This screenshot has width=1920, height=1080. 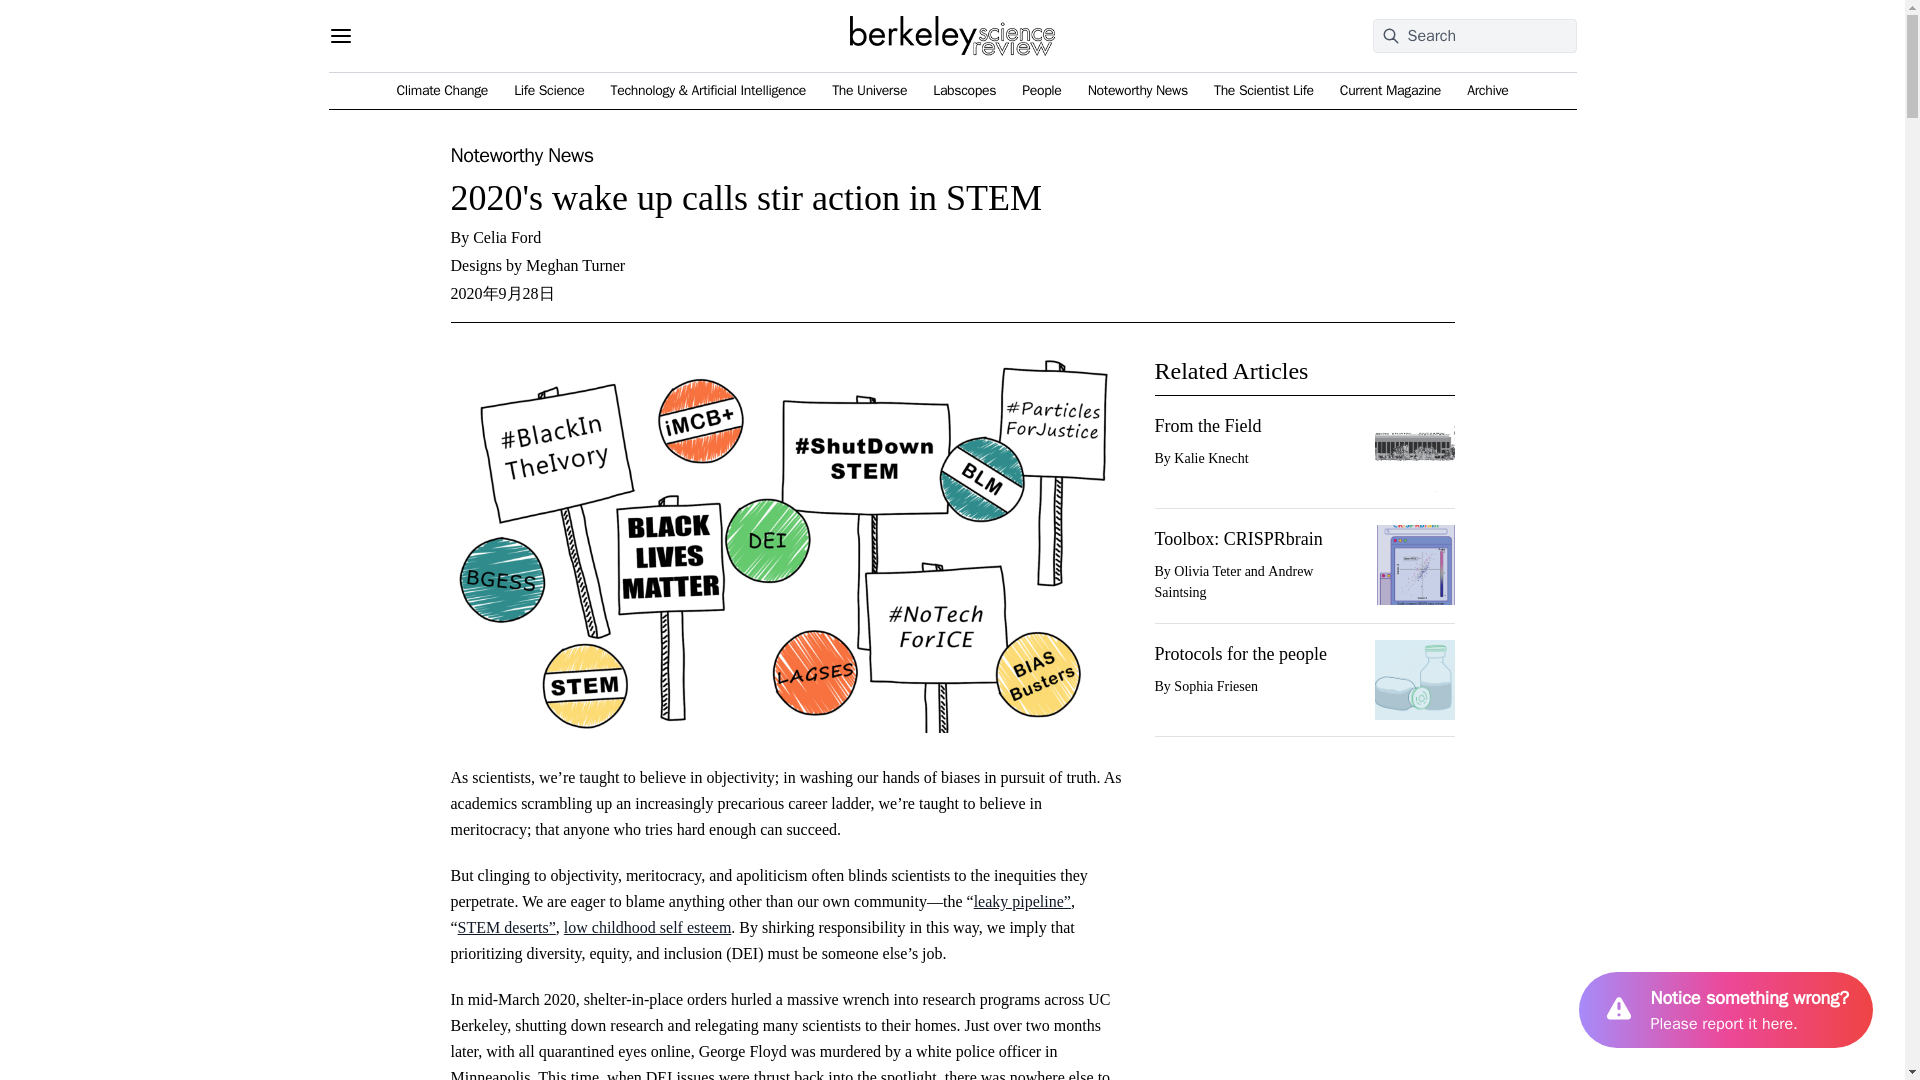 What do you see at coordinates (1041, 90) in the screenshot?
I see `People` at bounding box center [1041, 90].